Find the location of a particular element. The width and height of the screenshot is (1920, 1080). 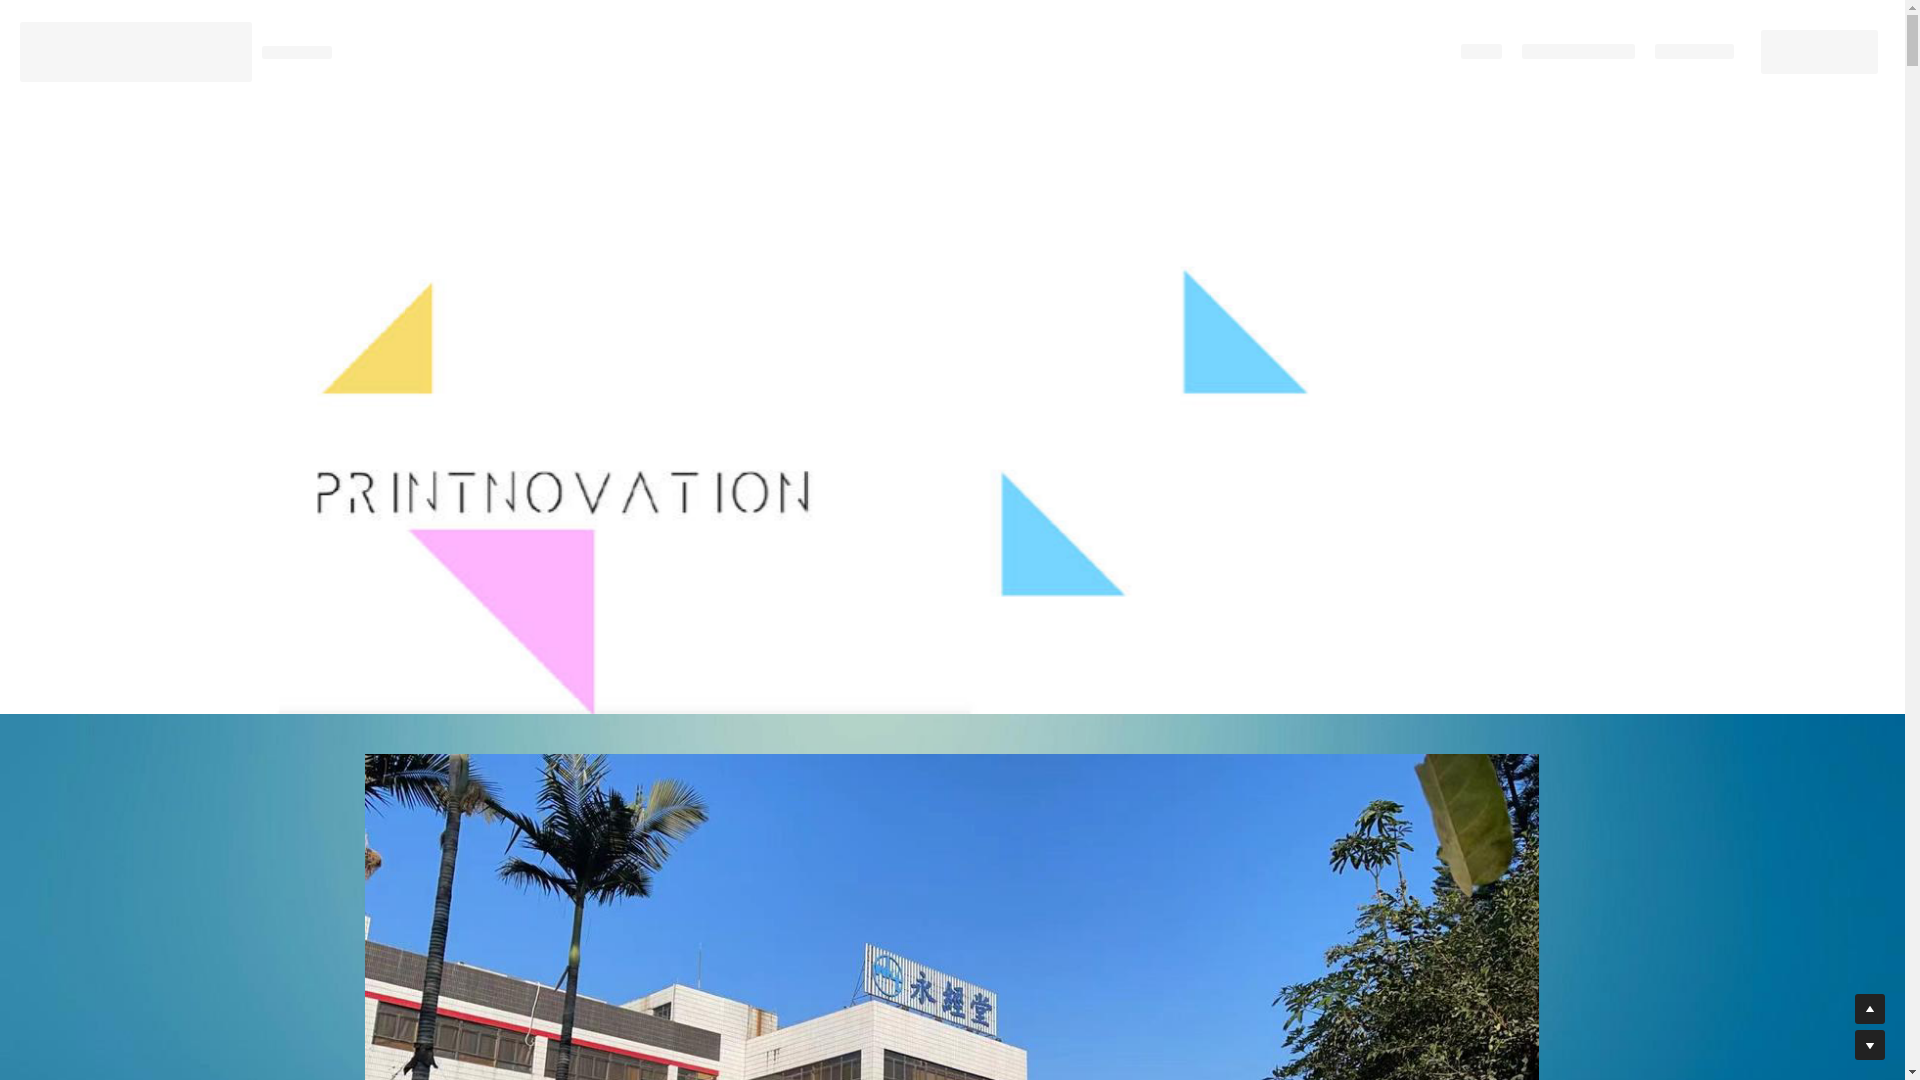

HOME is located at coordinates (1482, 52).